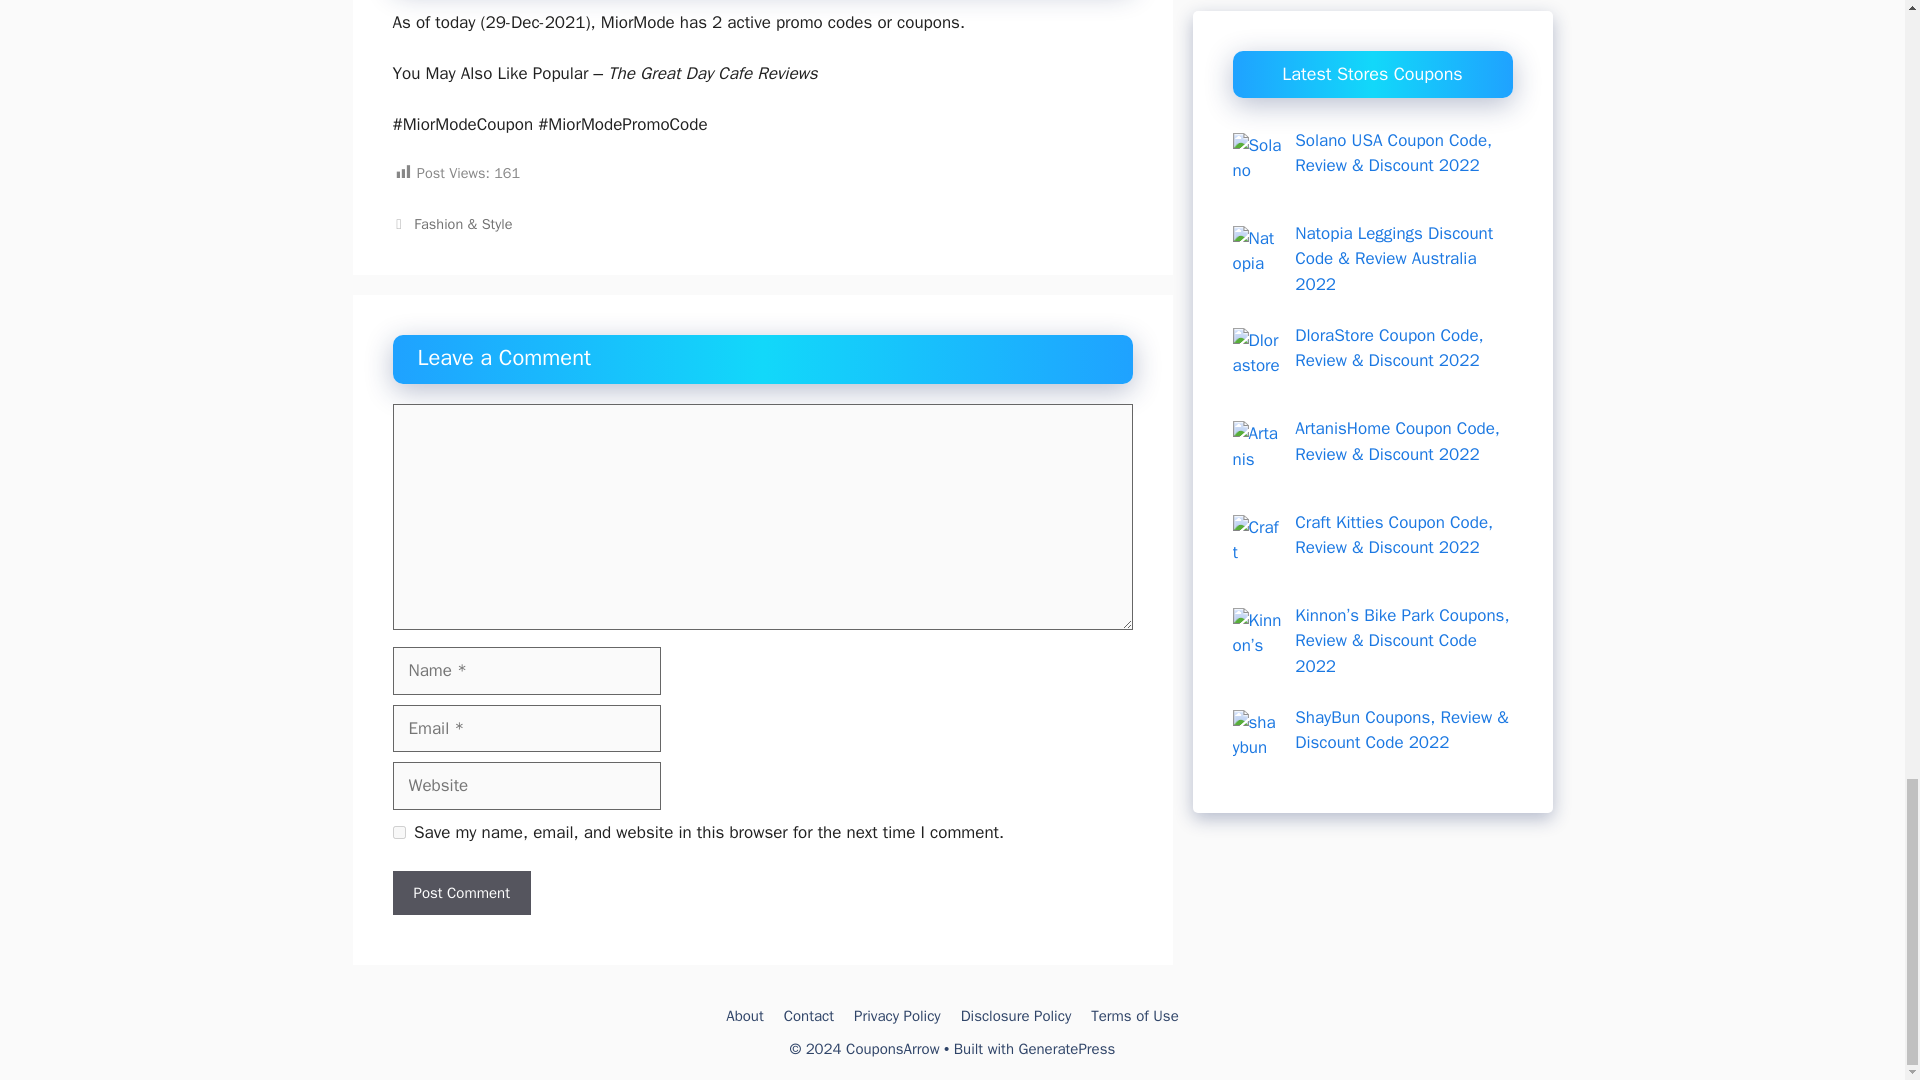 The width and height of the screenshot is (1920, 1080). What do you see at coordinates (744, 1015) in the screenshot?
I see `About` at bounding box center [744, 1015].